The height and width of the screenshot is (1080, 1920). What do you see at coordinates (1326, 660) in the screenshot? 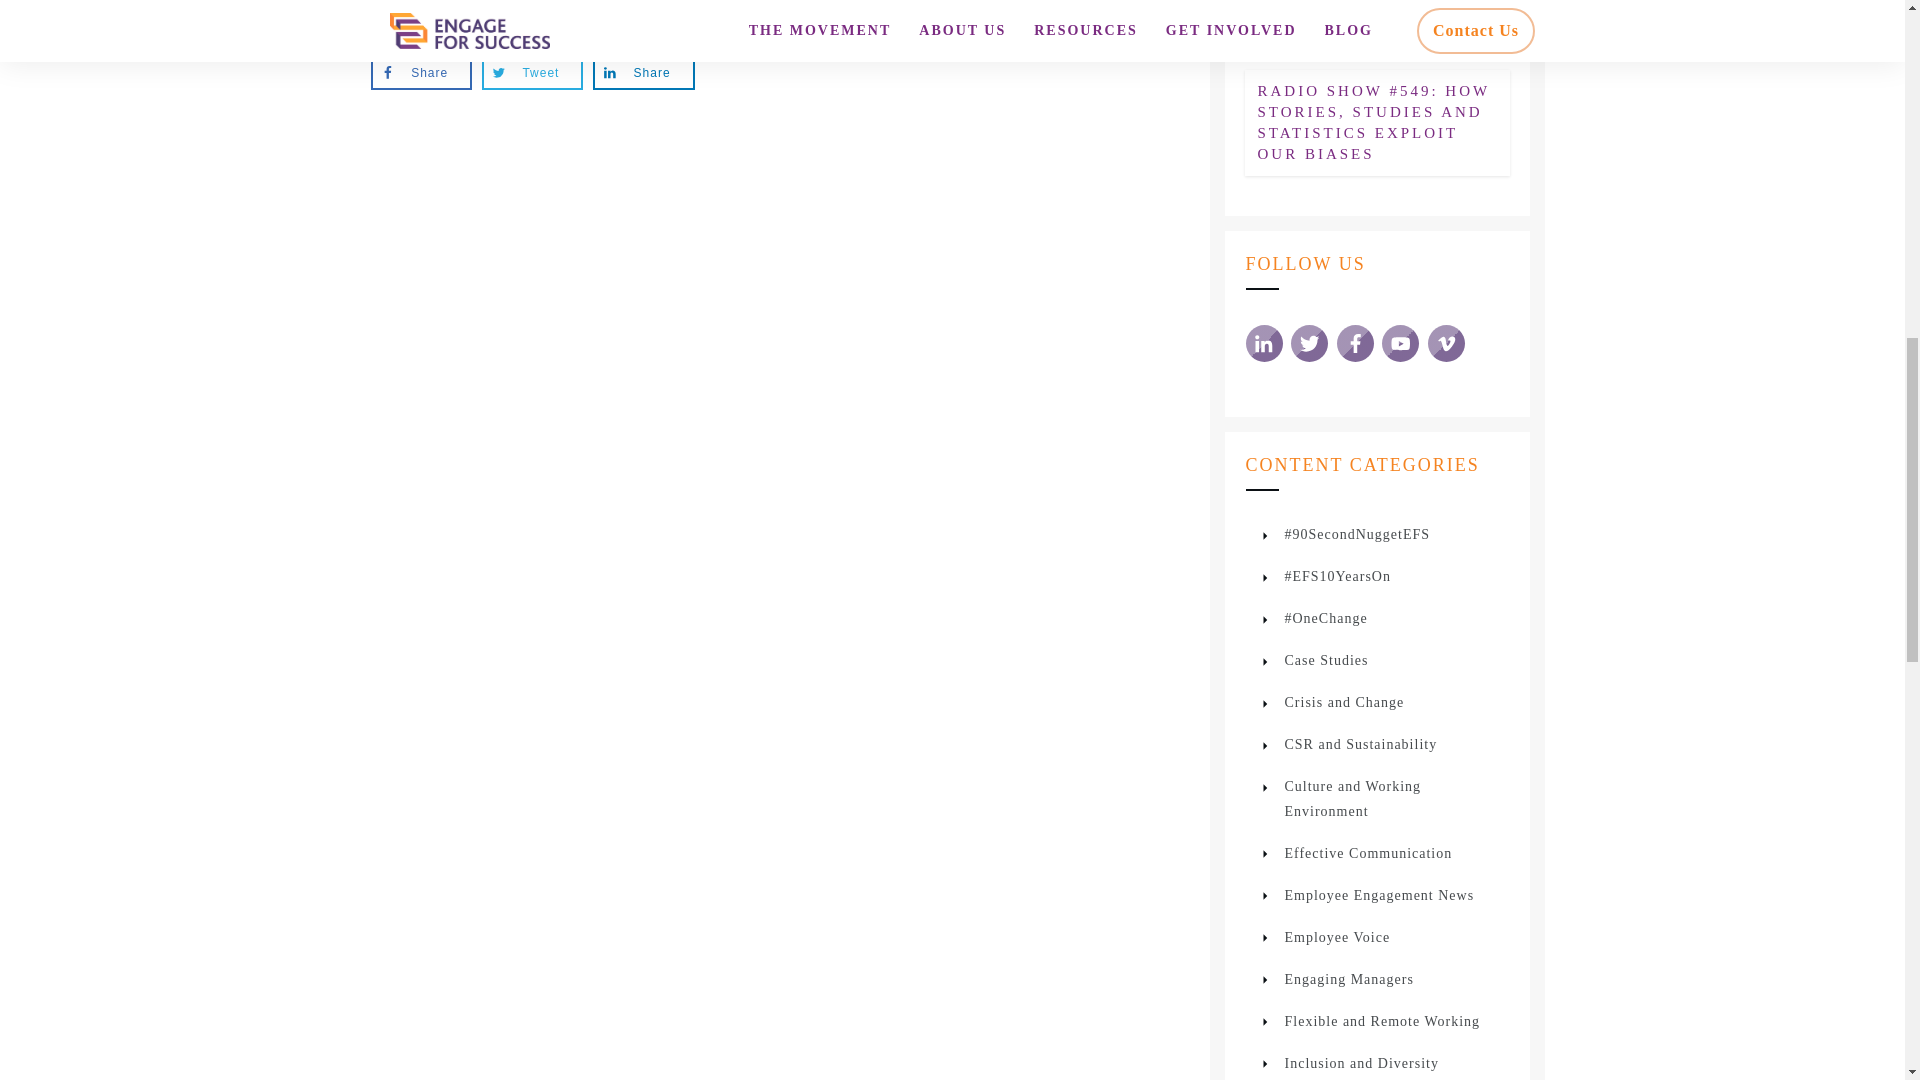
I see `Case Studies` at bounding box center [1326, 660].